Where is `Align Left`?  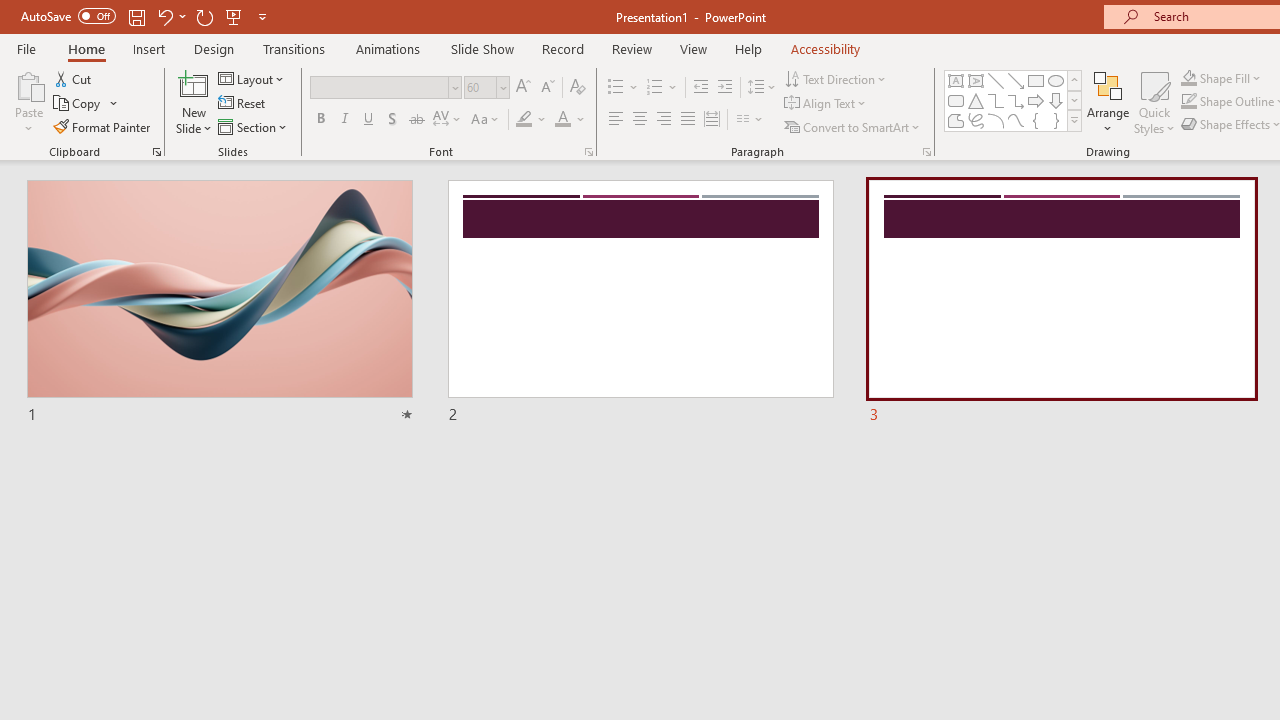 Align Left is located at coordinates (616, 120).